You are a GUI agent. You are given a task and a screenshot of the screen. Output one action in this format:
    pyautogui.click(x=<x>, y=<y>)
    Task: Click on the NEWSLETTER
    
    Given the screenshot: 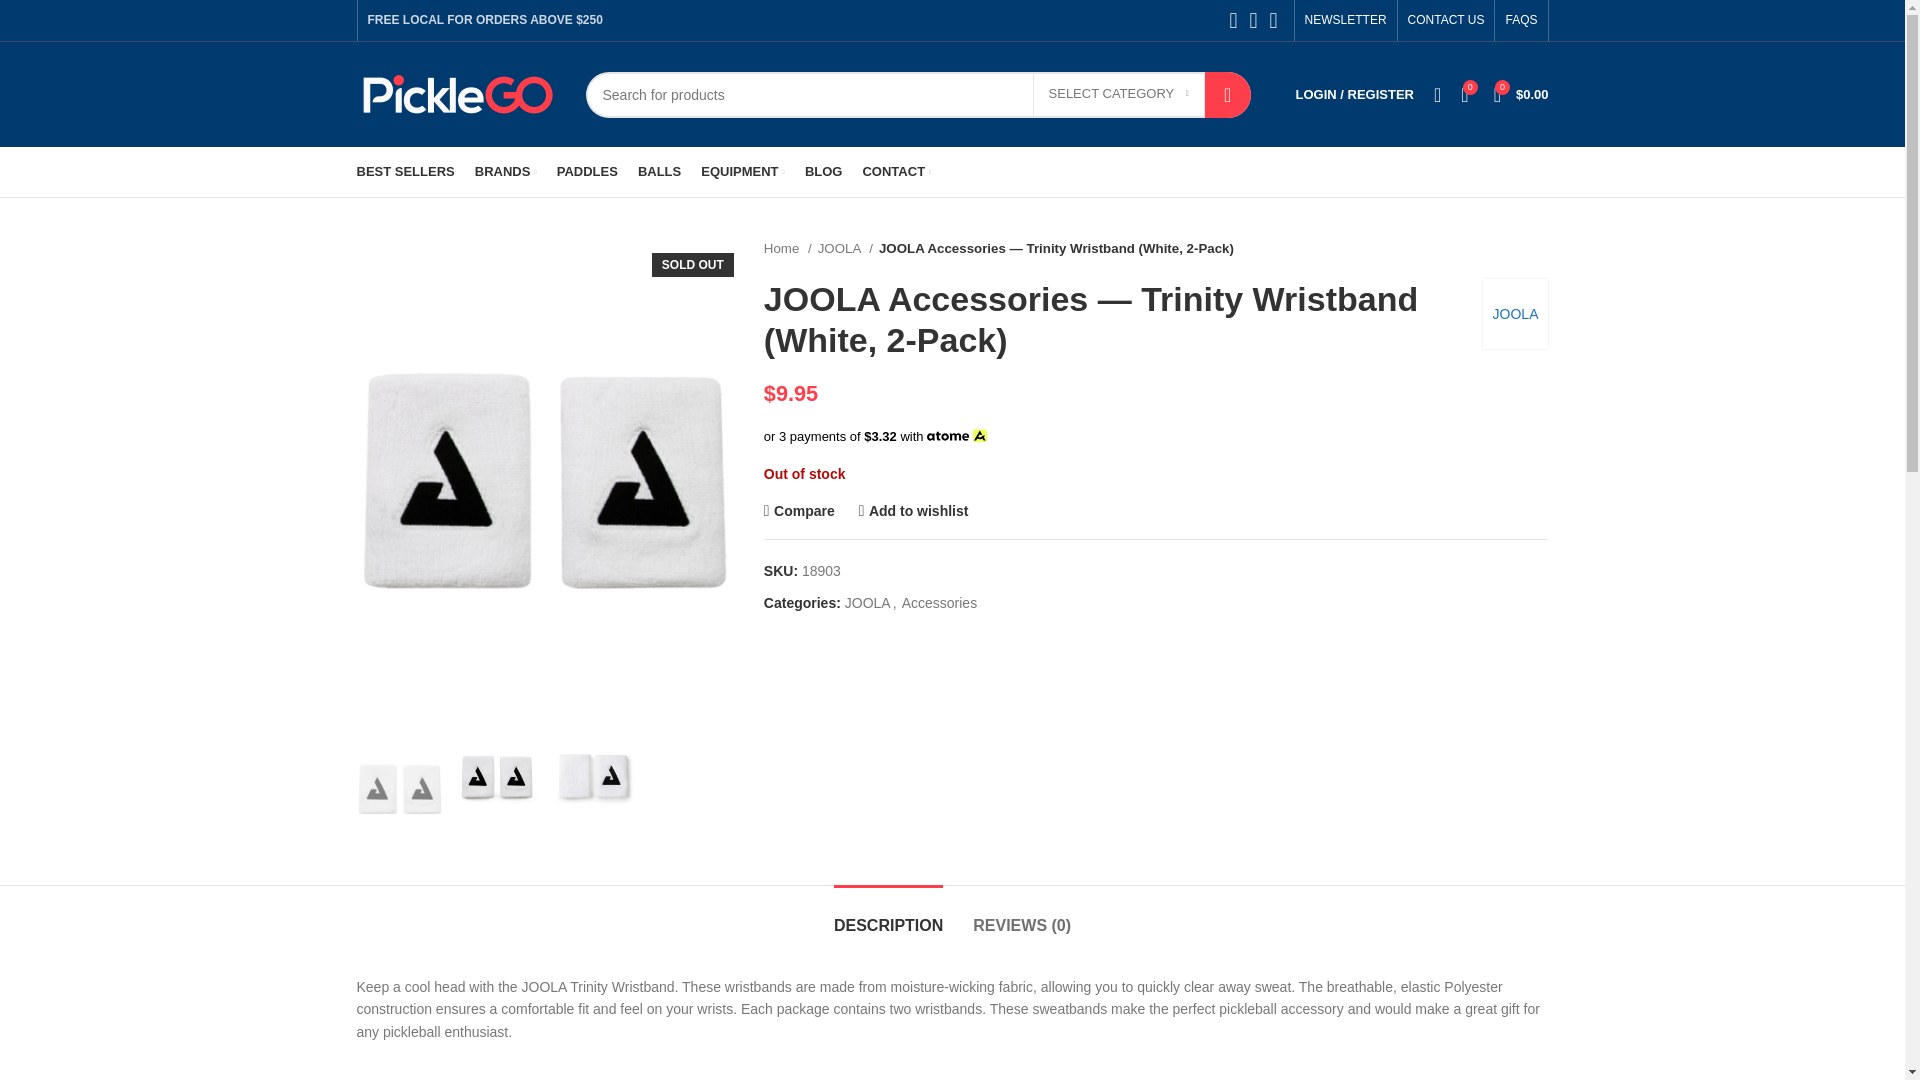 What is the action you would take?
    pyautogui.click(x=1346, y=20)
    